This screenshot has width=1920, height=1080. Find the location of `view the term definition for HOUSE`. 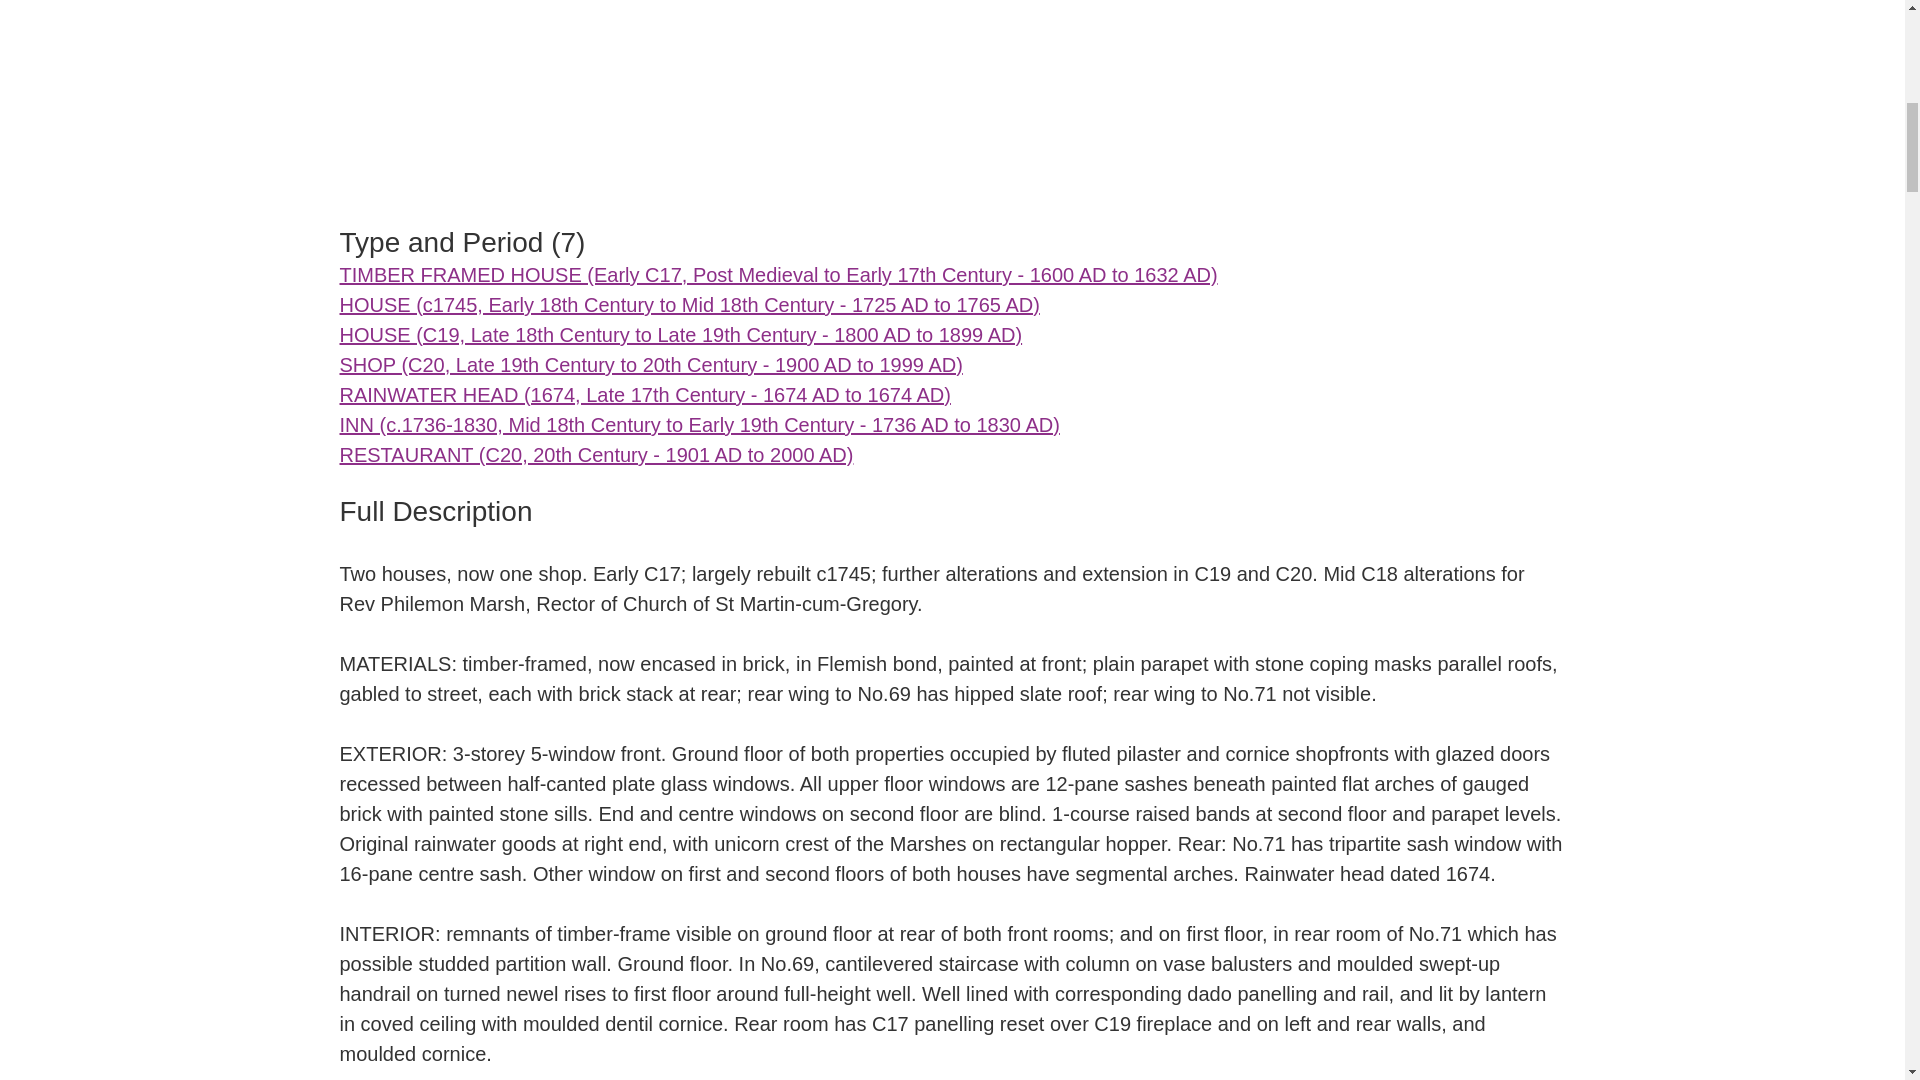

view the term definition for HOUSE is located at coordinates (681, 334).